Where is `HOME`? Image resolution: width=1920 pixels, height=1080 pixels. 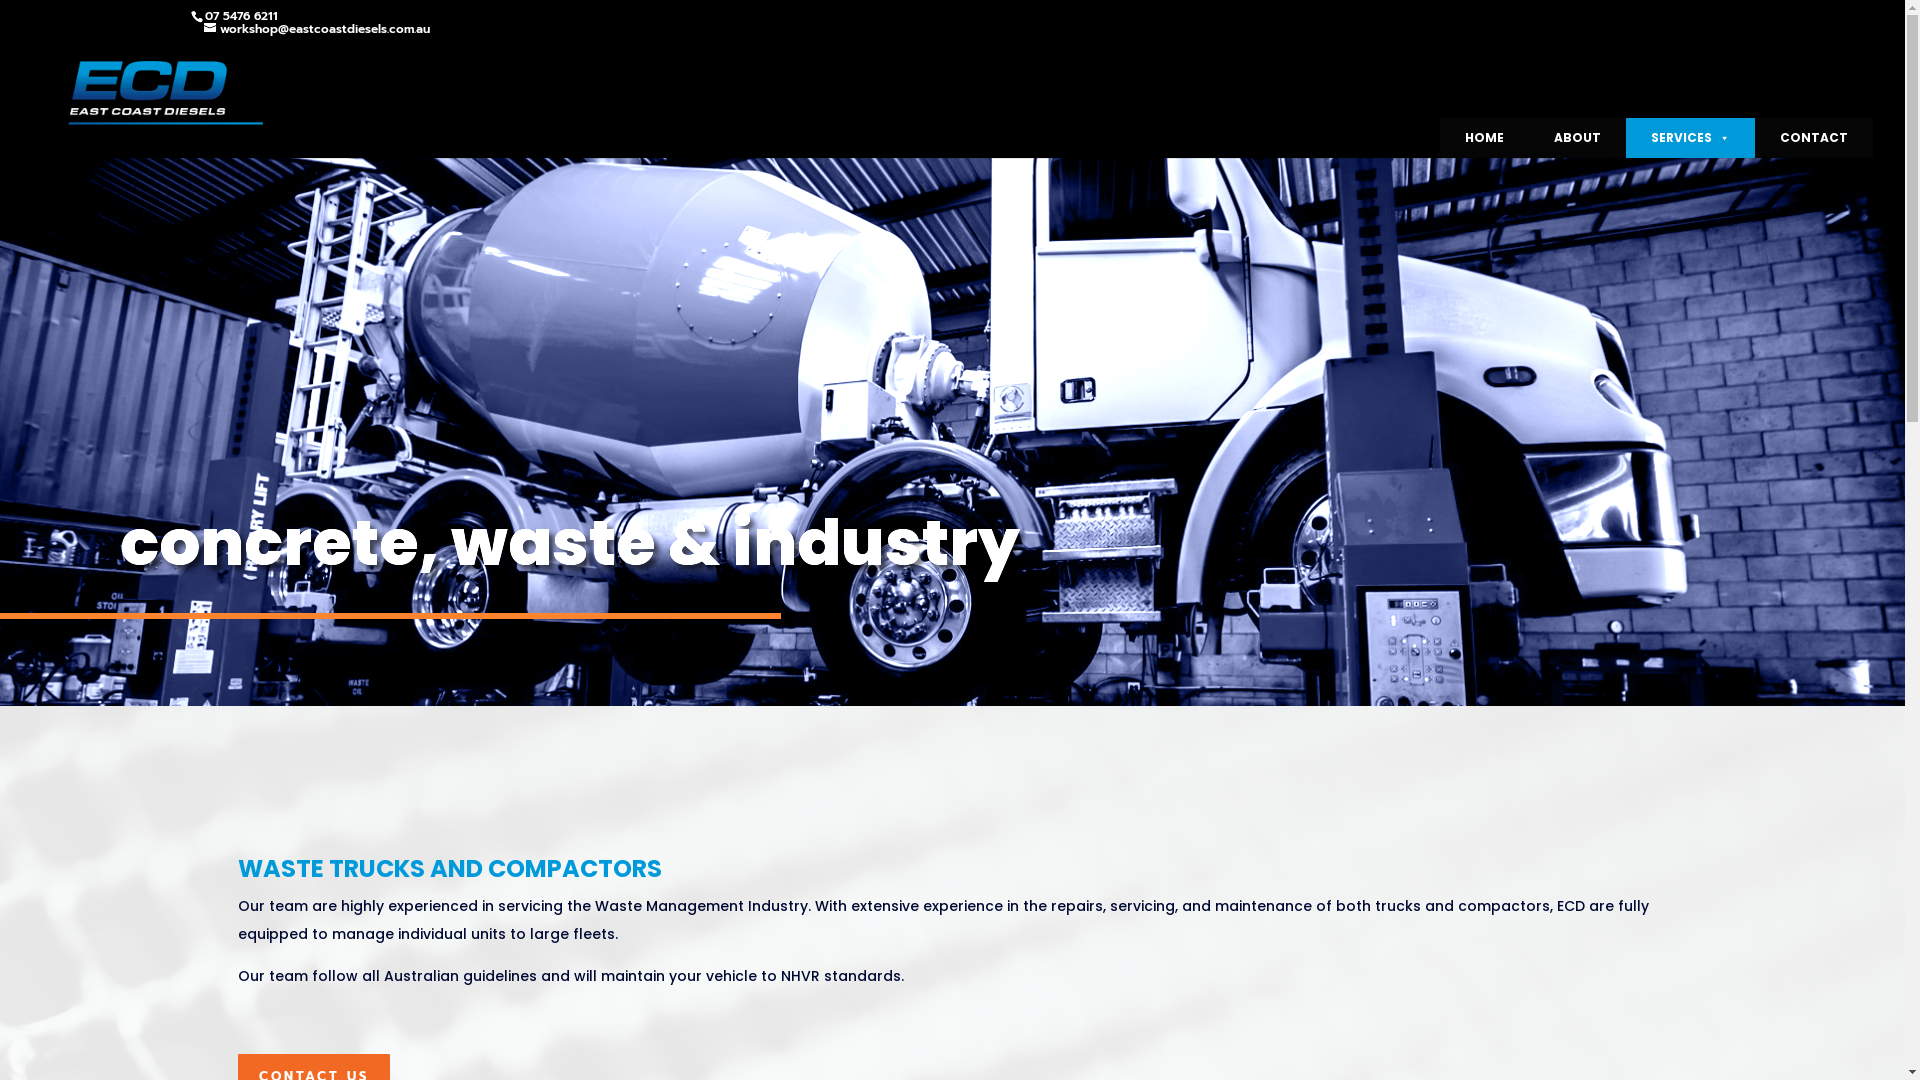 HOME is located at coordinates (1484, 138).